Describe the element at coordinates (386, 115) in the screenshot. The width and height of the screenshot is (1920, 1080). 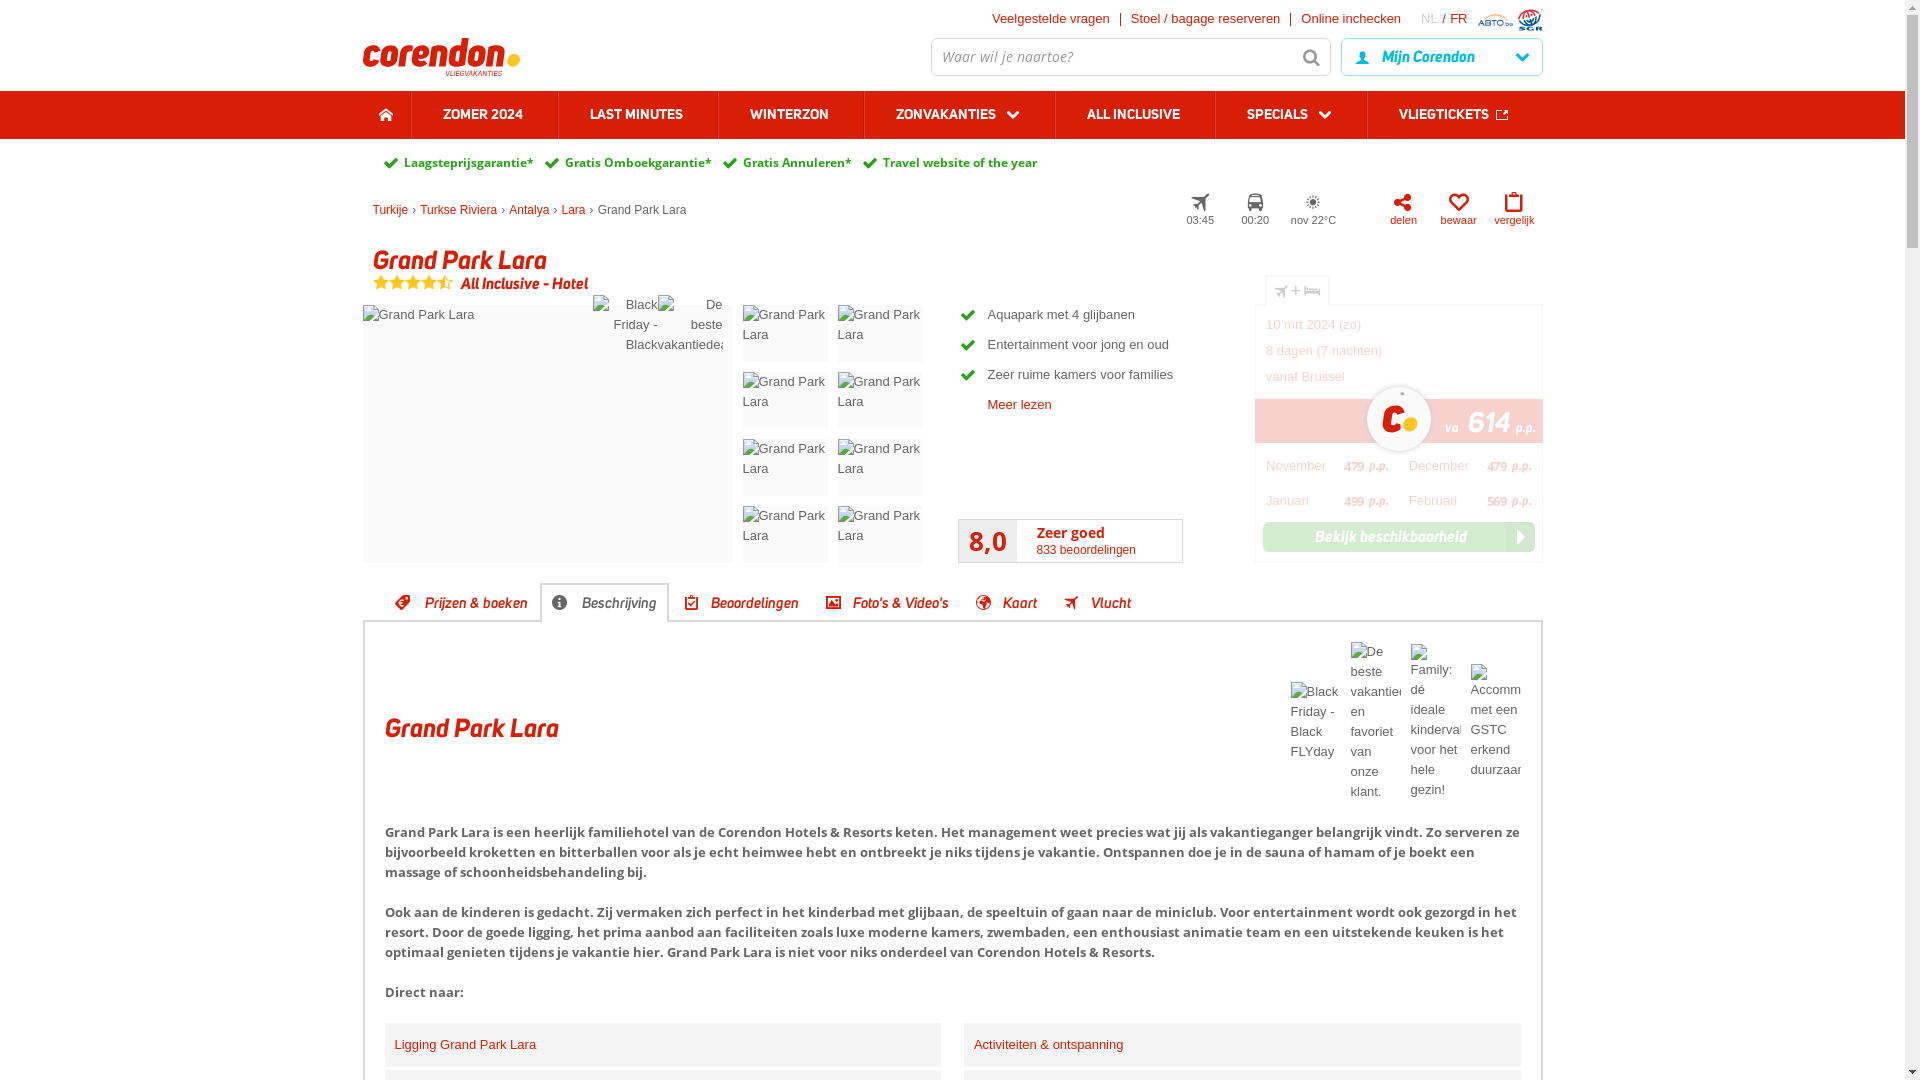
I see `Home` at that location.